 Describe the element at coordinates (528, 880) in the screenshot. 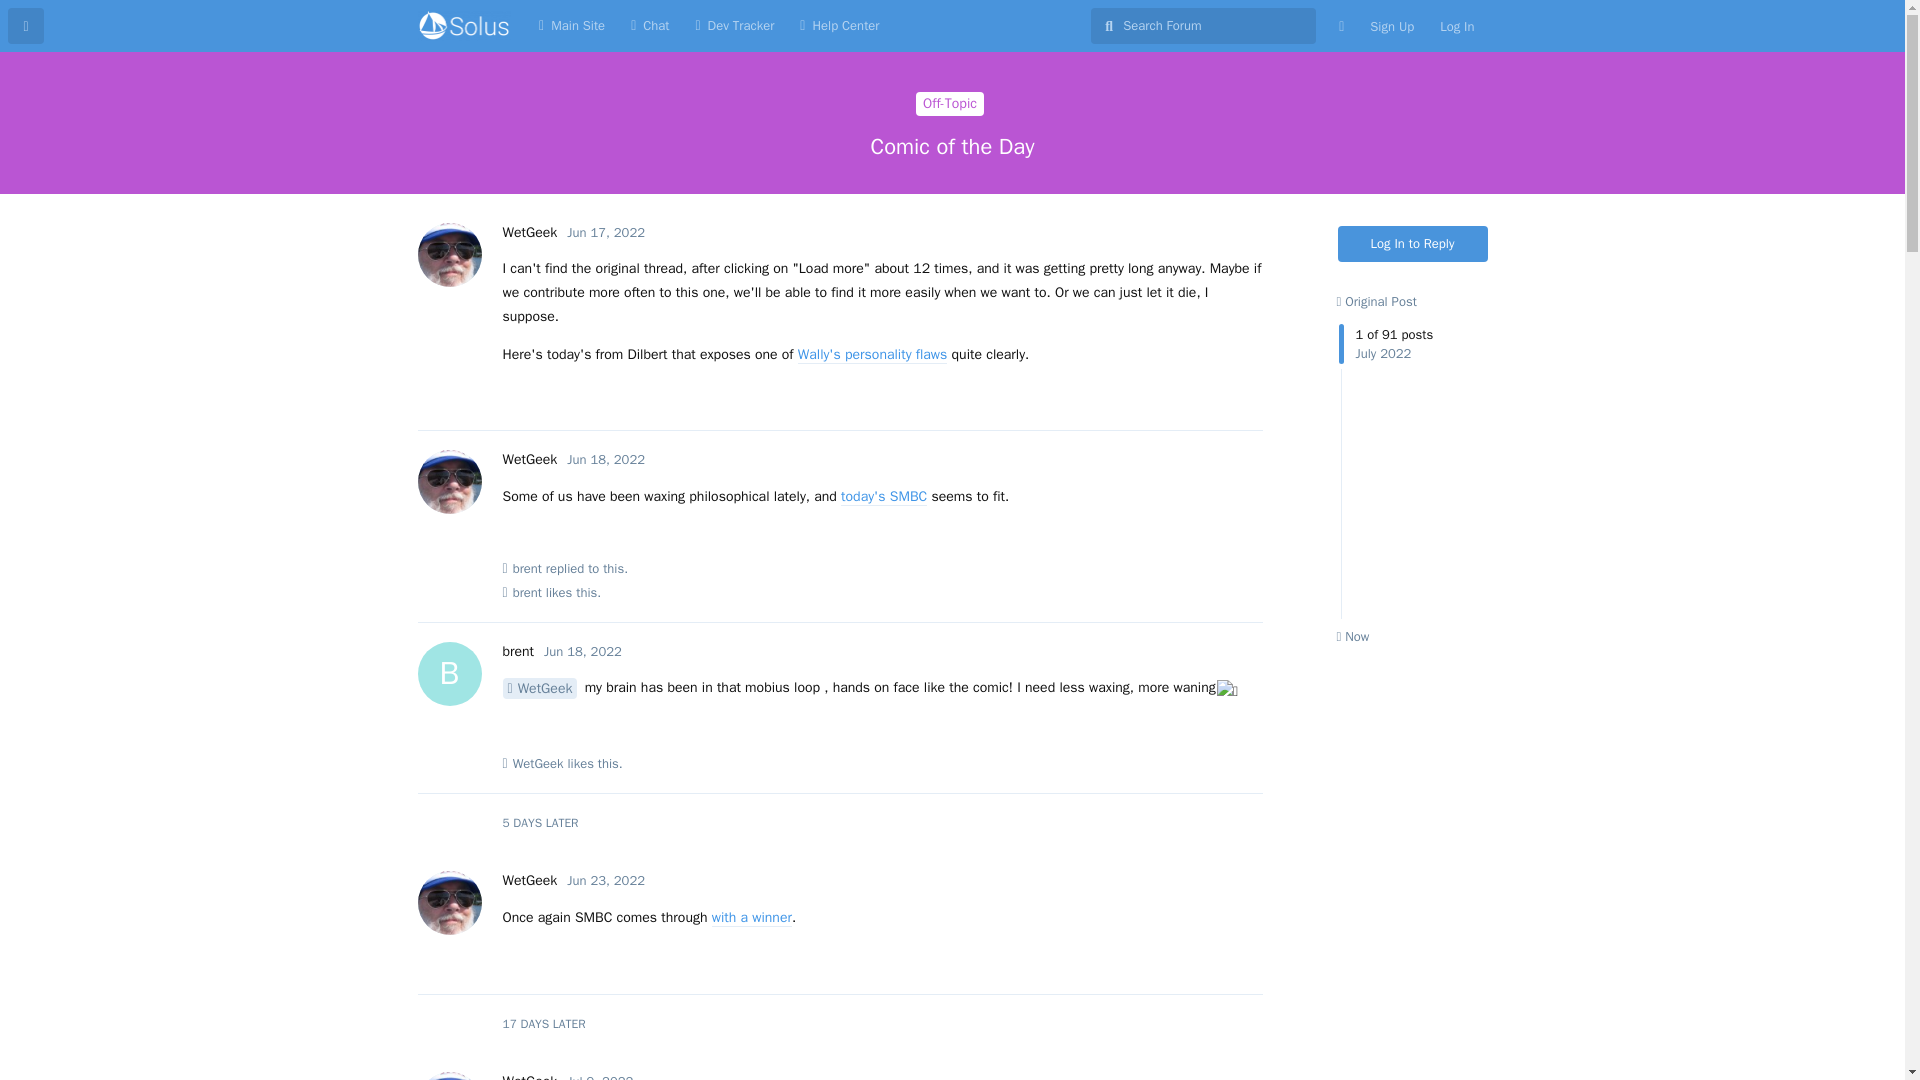

I see `WetGeek` at that location.